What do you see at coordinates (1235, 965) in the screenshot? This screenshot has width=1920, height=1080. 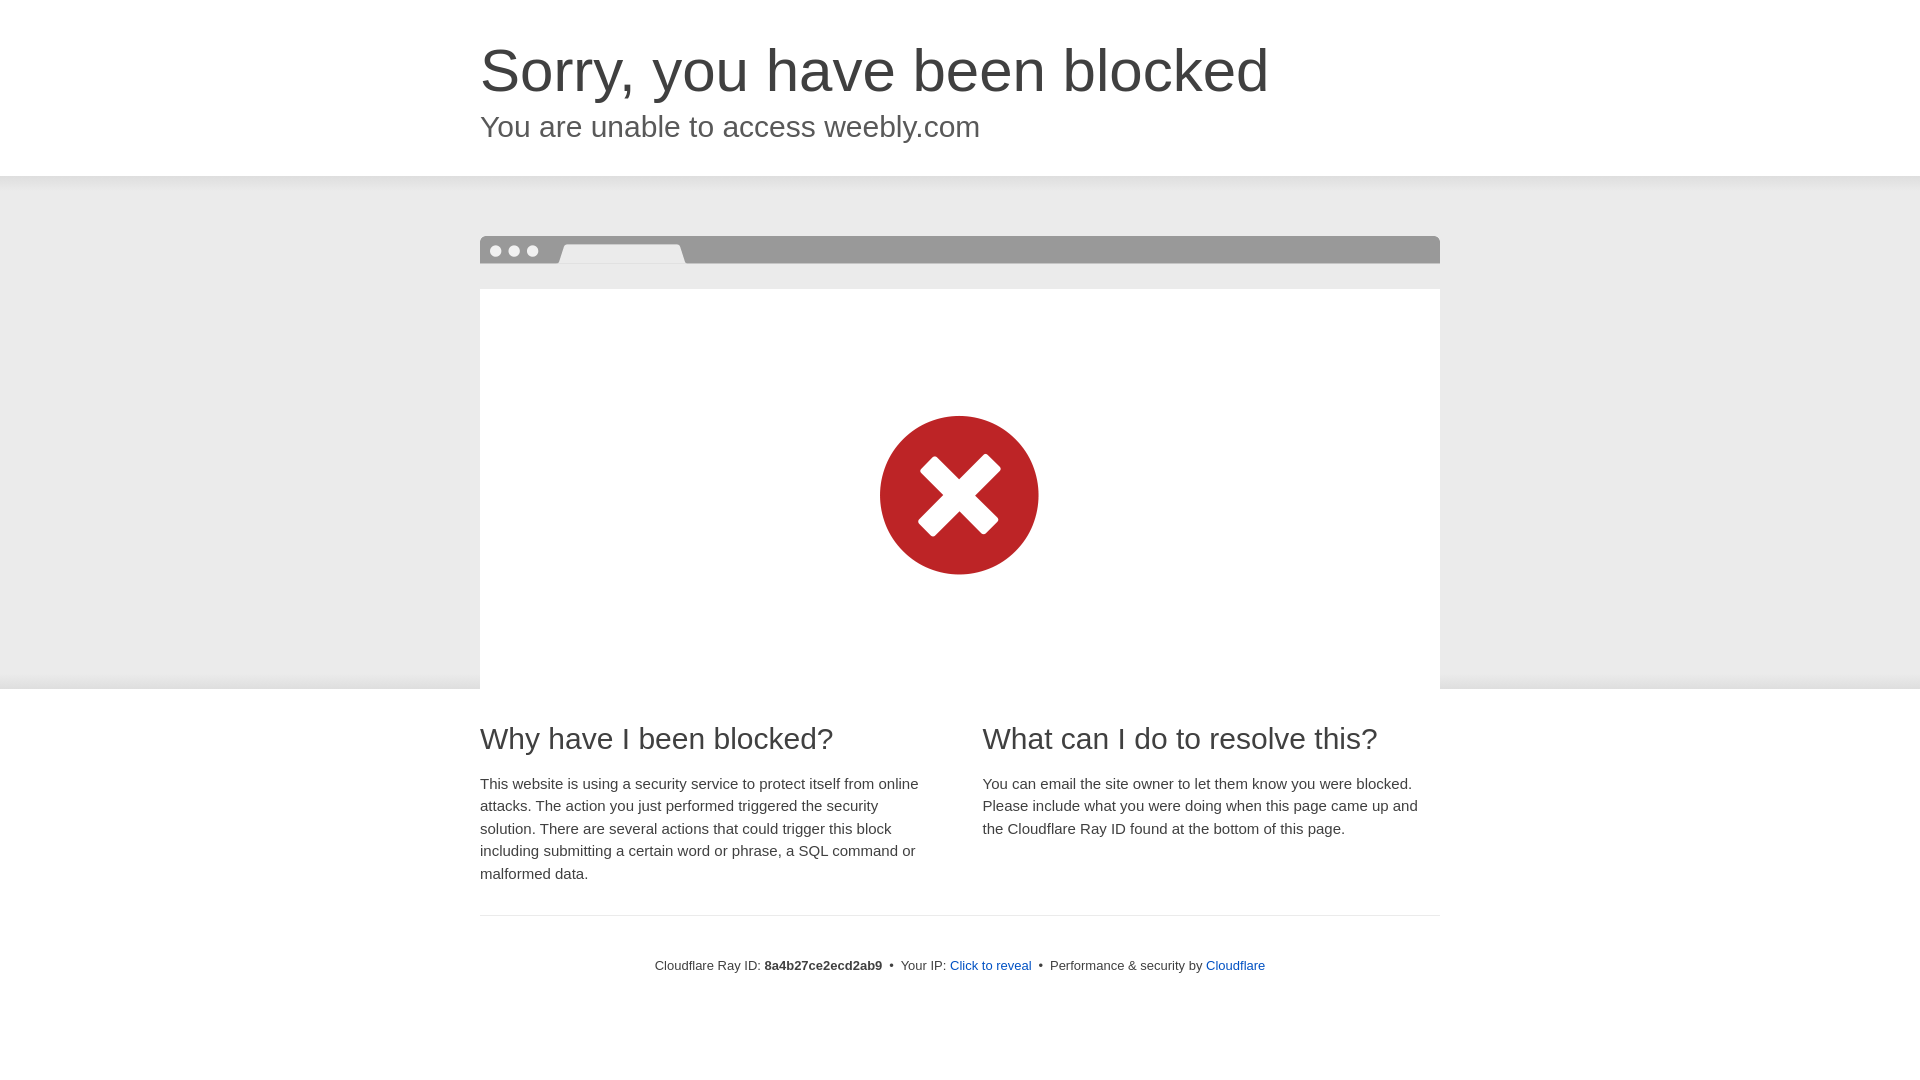 I see `Cloudflare` at bounding box center [1235, 965].